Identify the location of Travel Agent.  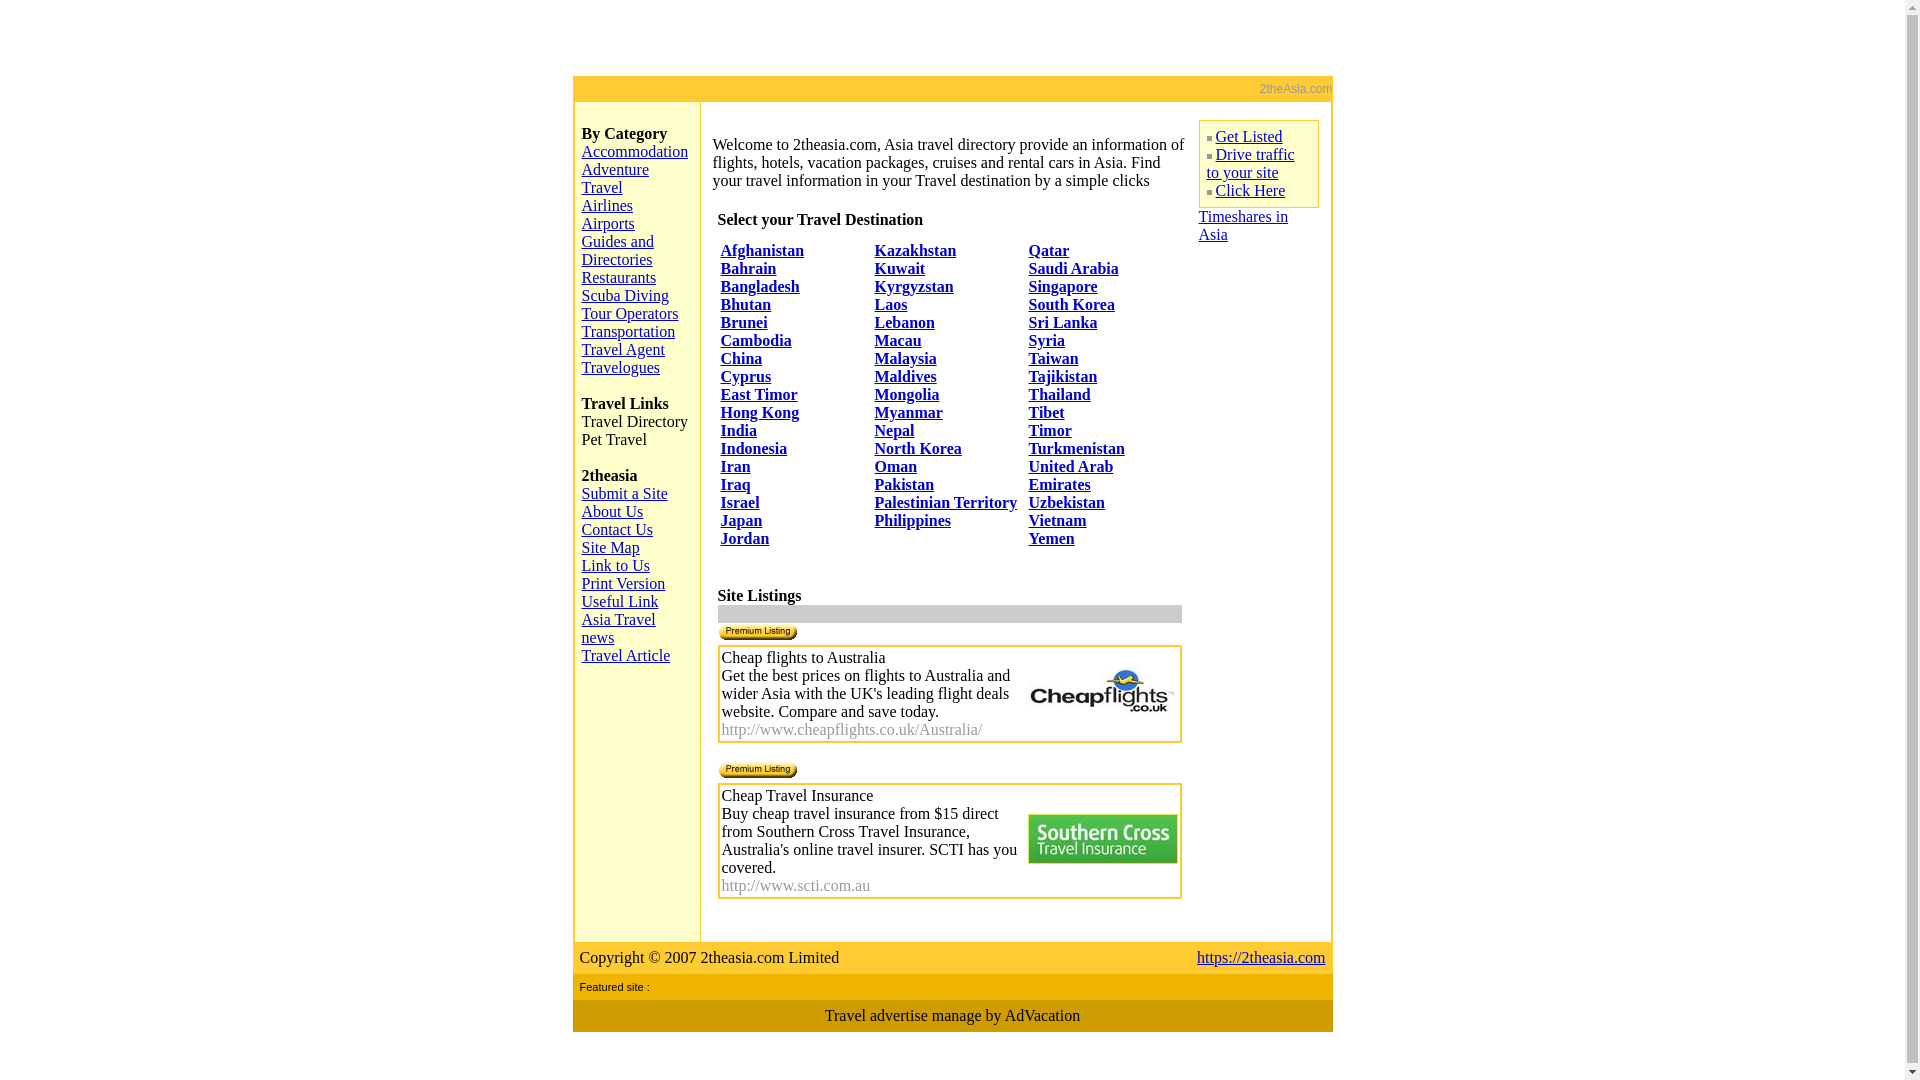
(624, 350).